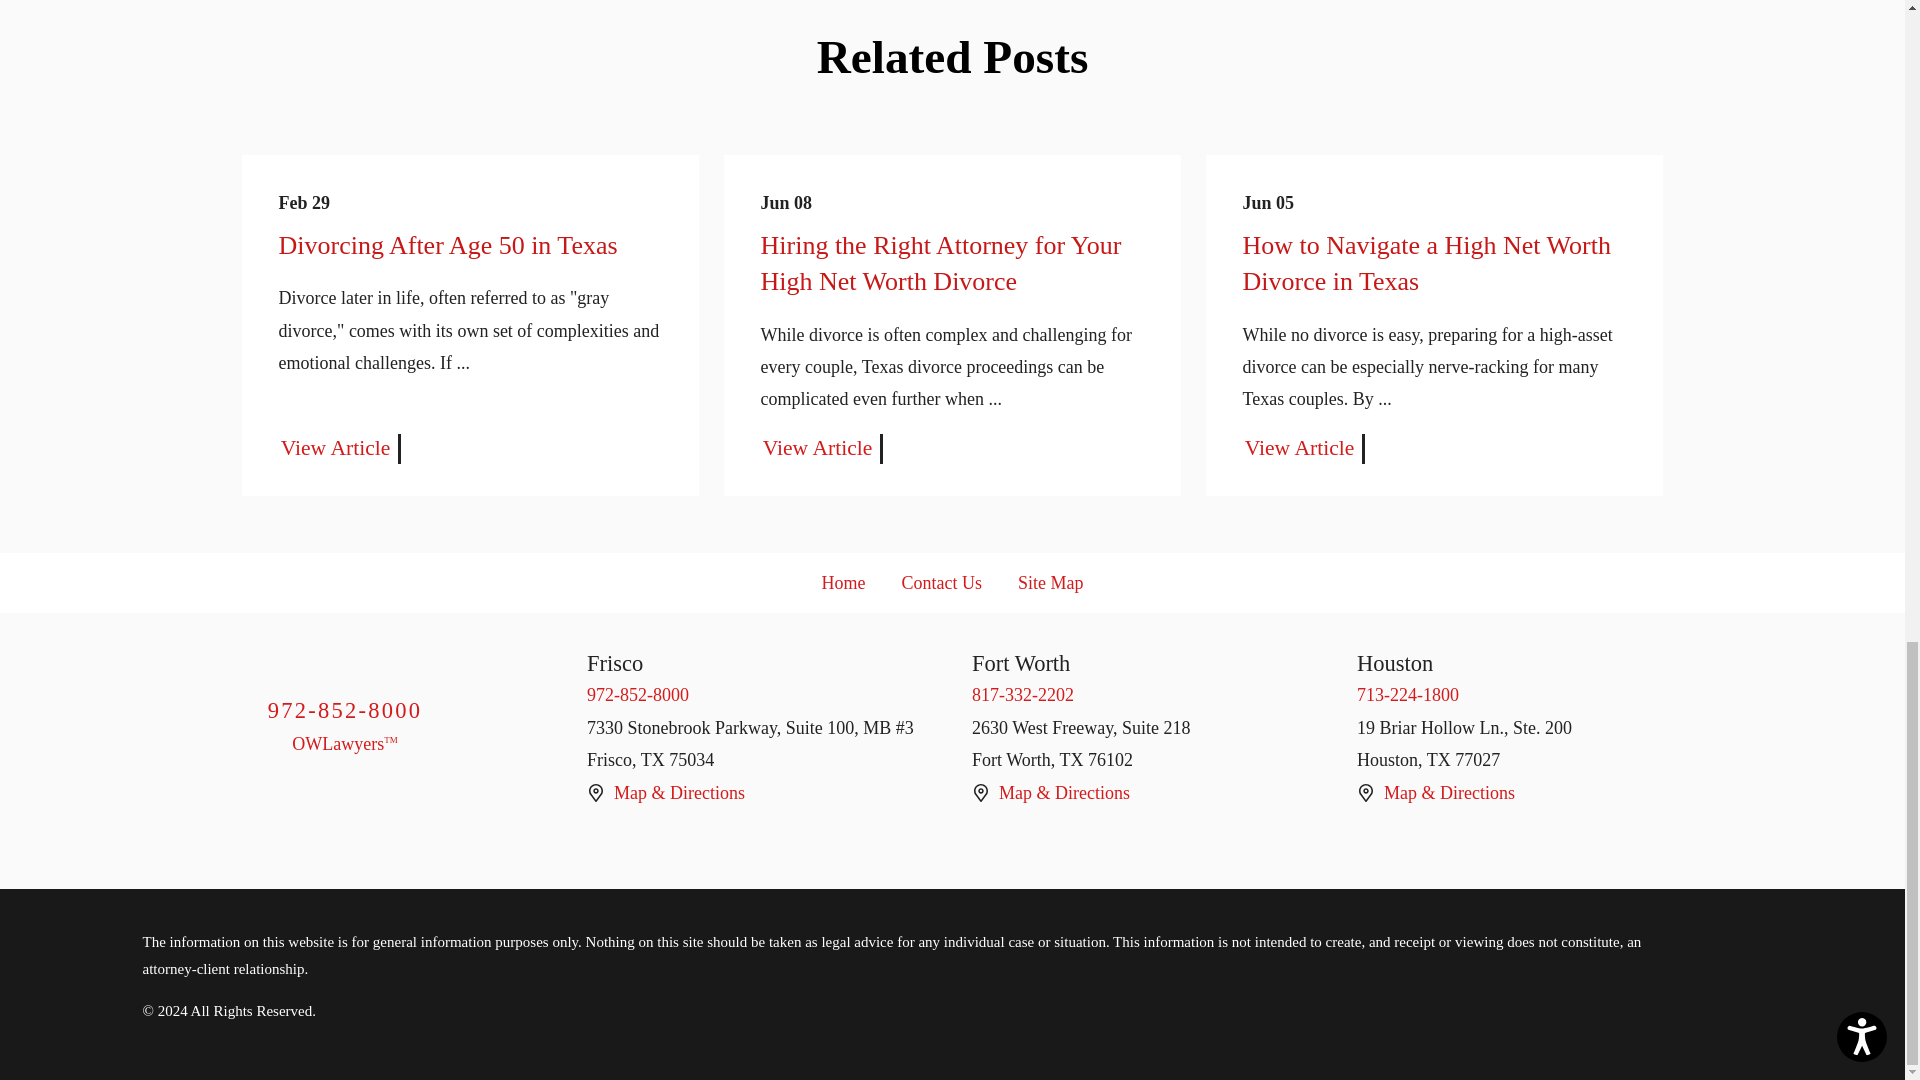  What do you see at coordinates (980, 793) in the screenshot?
I see `Site Icon` at bounding box center [980, 793].